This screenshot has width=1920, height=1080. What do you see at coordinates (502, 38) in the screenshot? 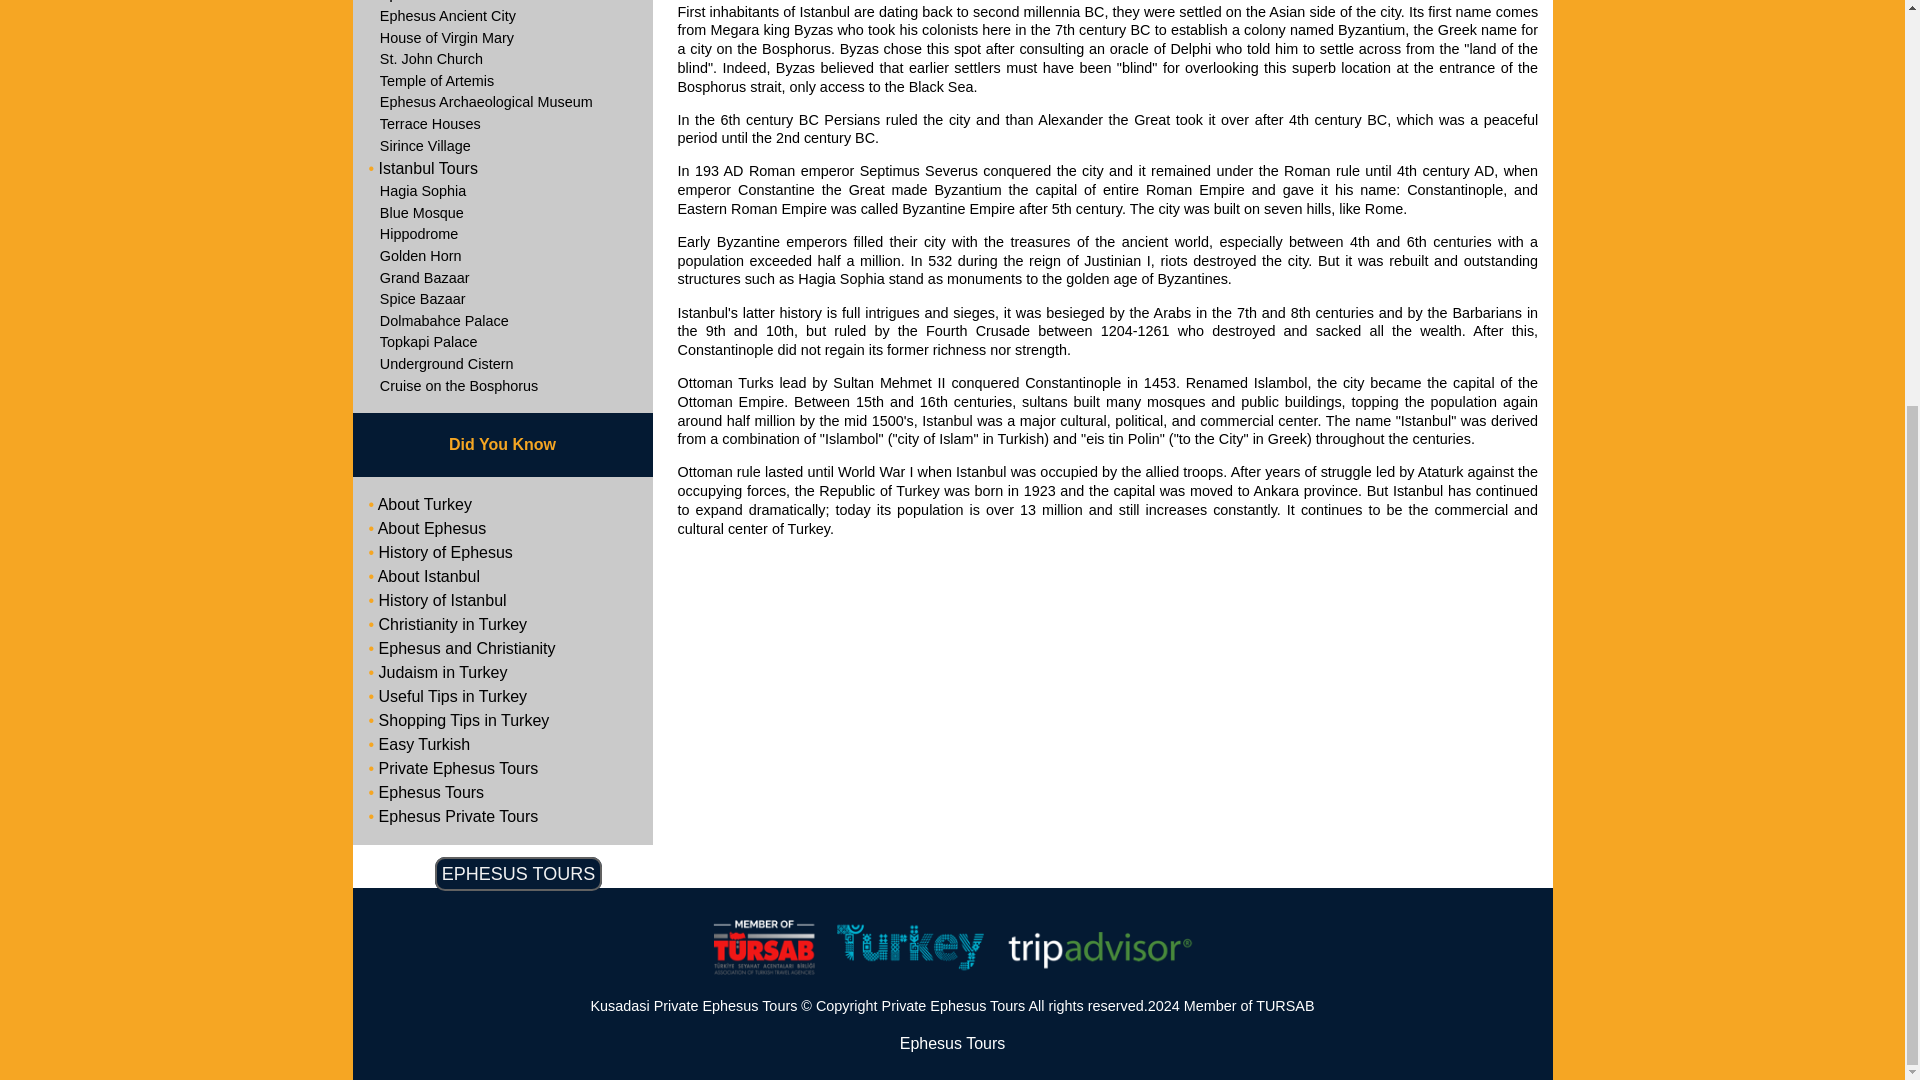
I see `House of Virgin Mary` at bounding box center [502, 38].